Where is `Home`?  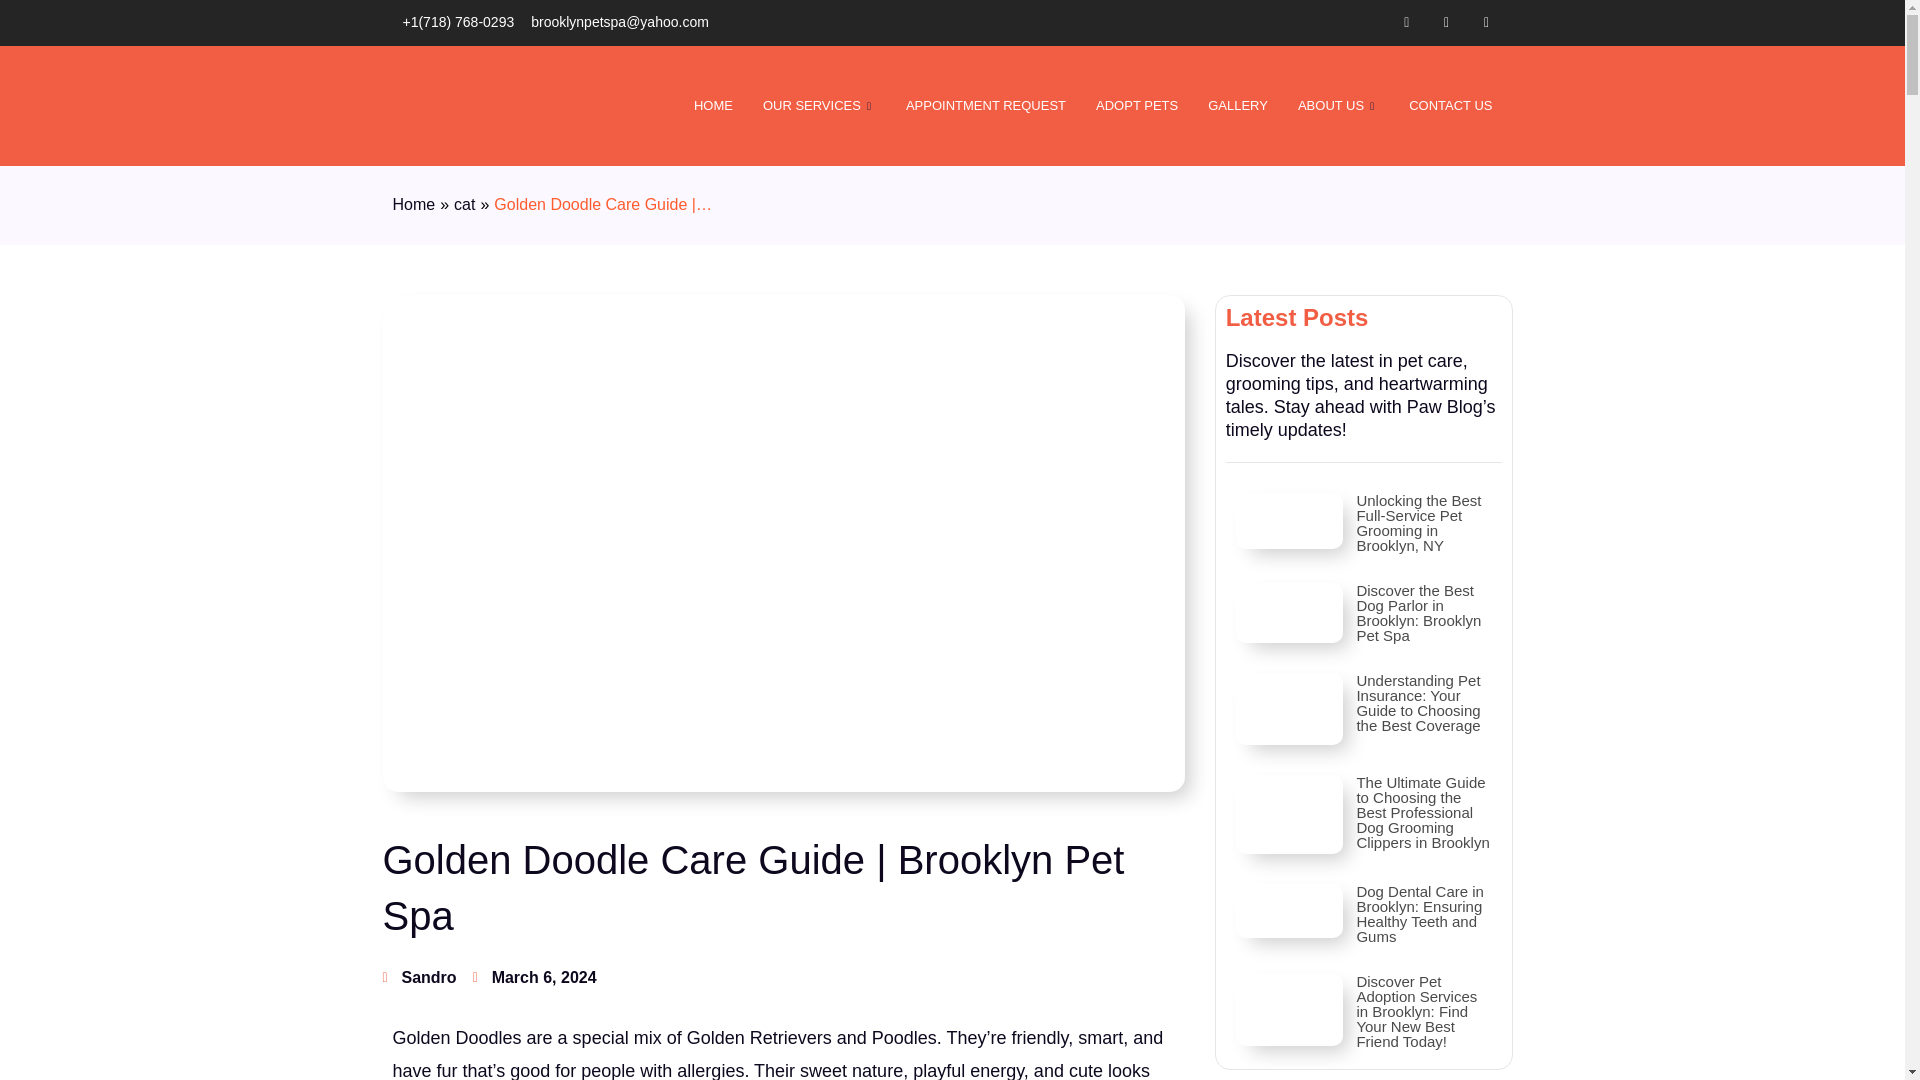
Home is located at coordinates (413, 206).